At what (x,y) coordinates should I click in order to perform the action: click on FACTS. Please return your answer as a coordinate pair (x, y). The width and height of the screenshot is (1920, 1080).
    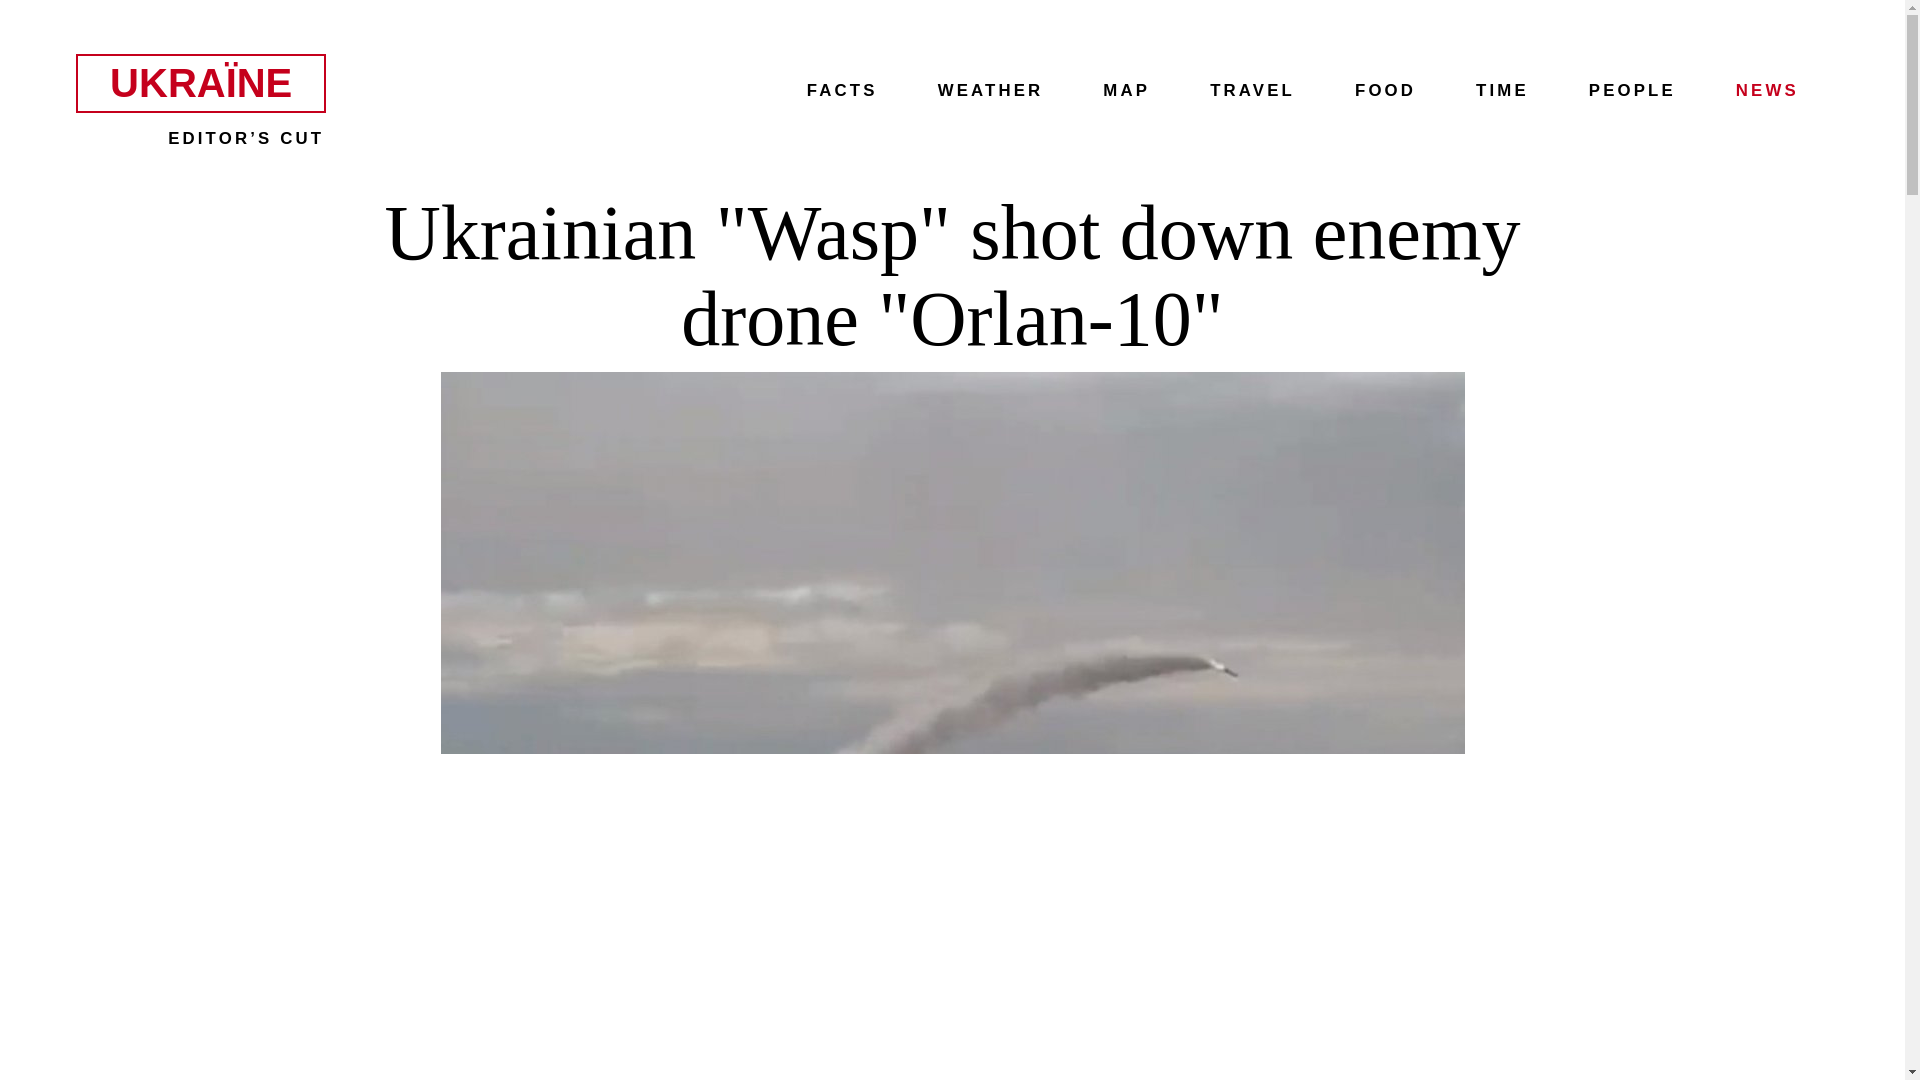
    Looking at the image, I should click on (842, 90).